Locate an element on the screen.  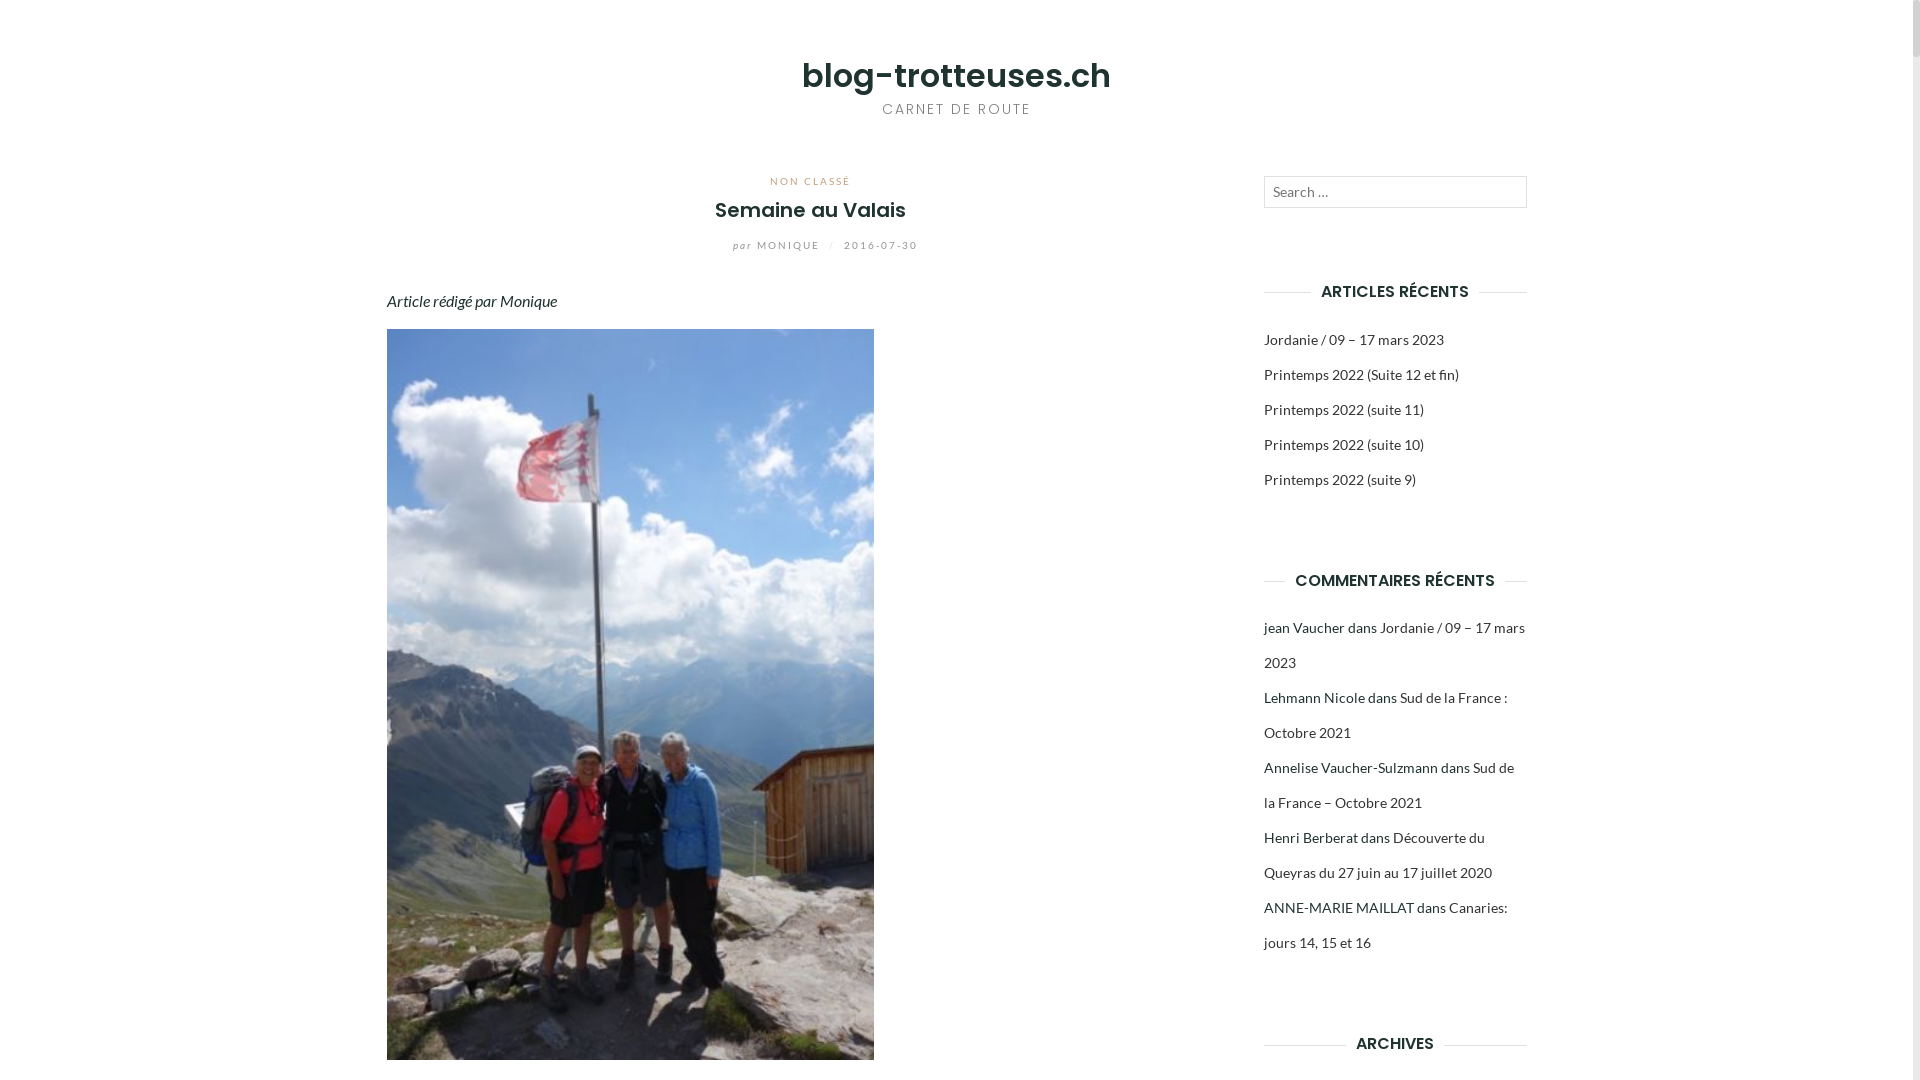
Printemps 2022 (suite 10) is located at coordinates (1344, 444).